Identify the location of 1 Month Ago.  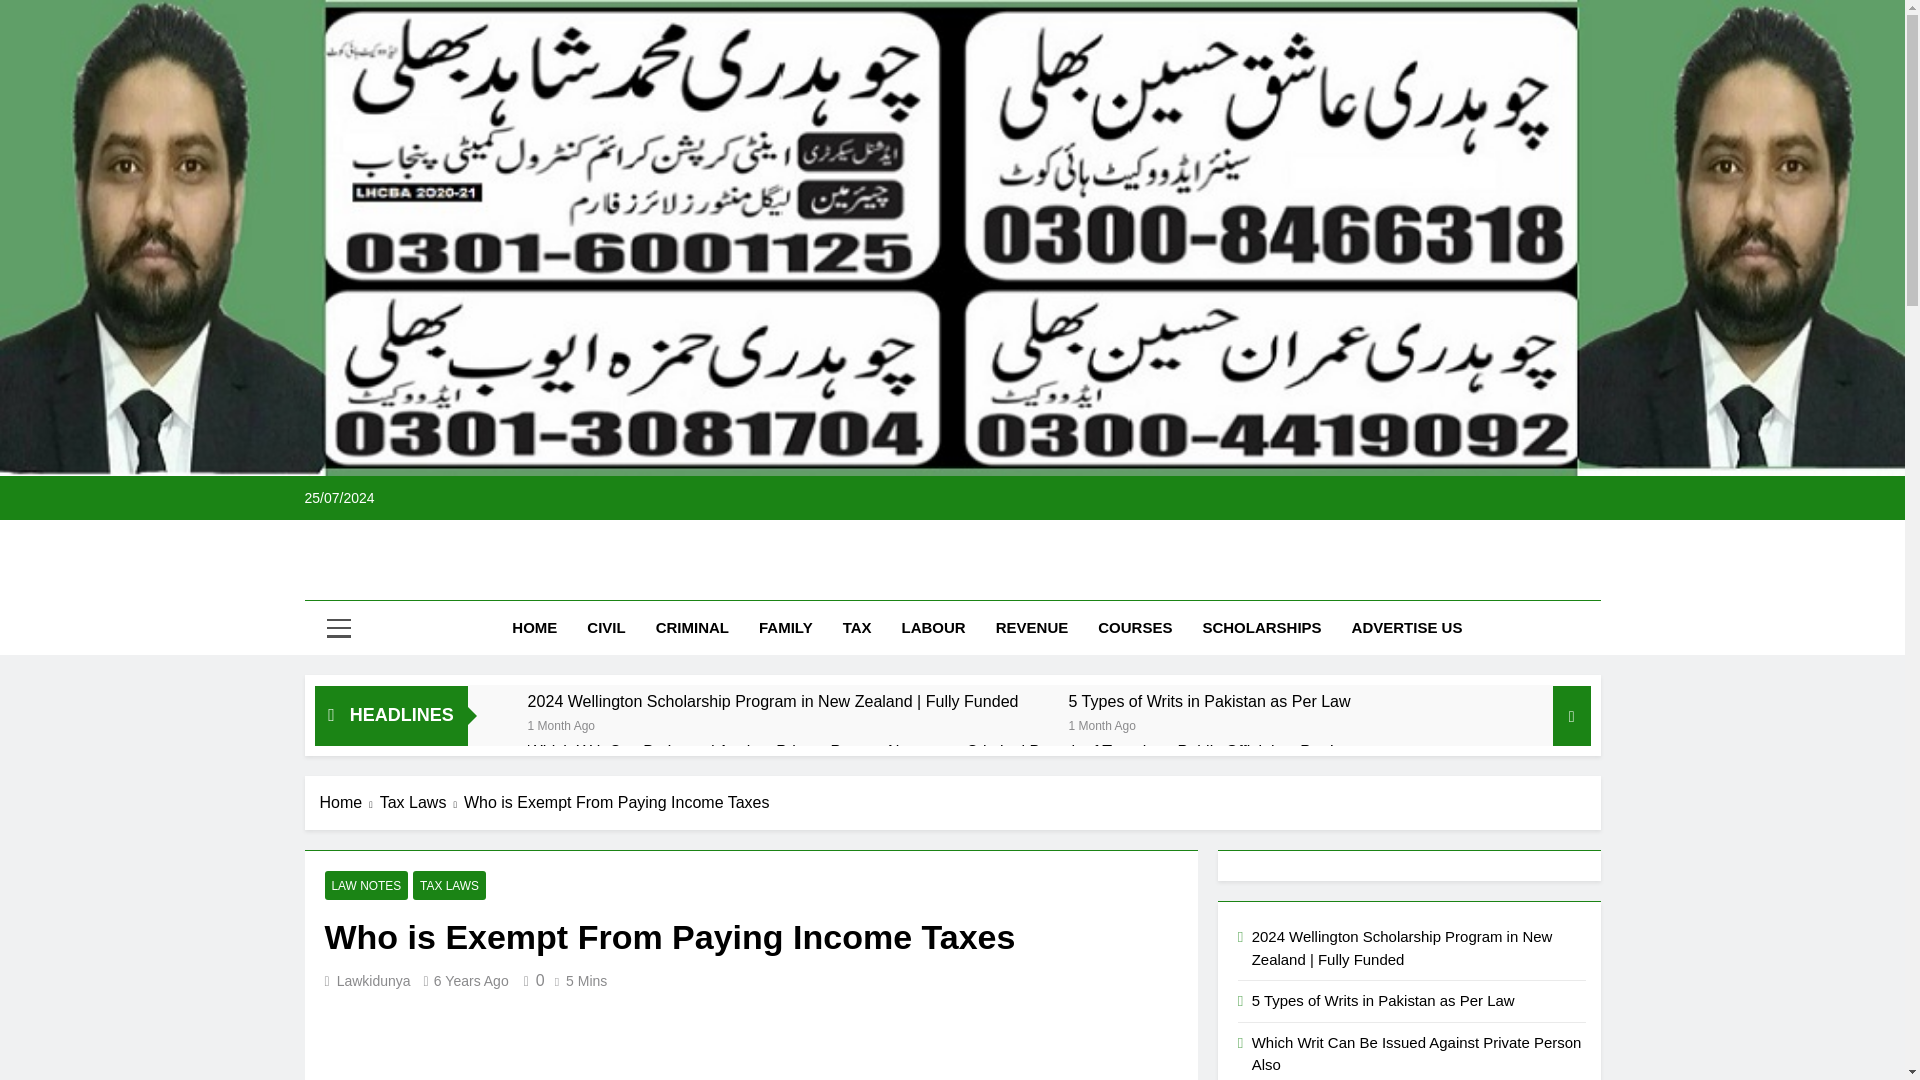
(562, 724).